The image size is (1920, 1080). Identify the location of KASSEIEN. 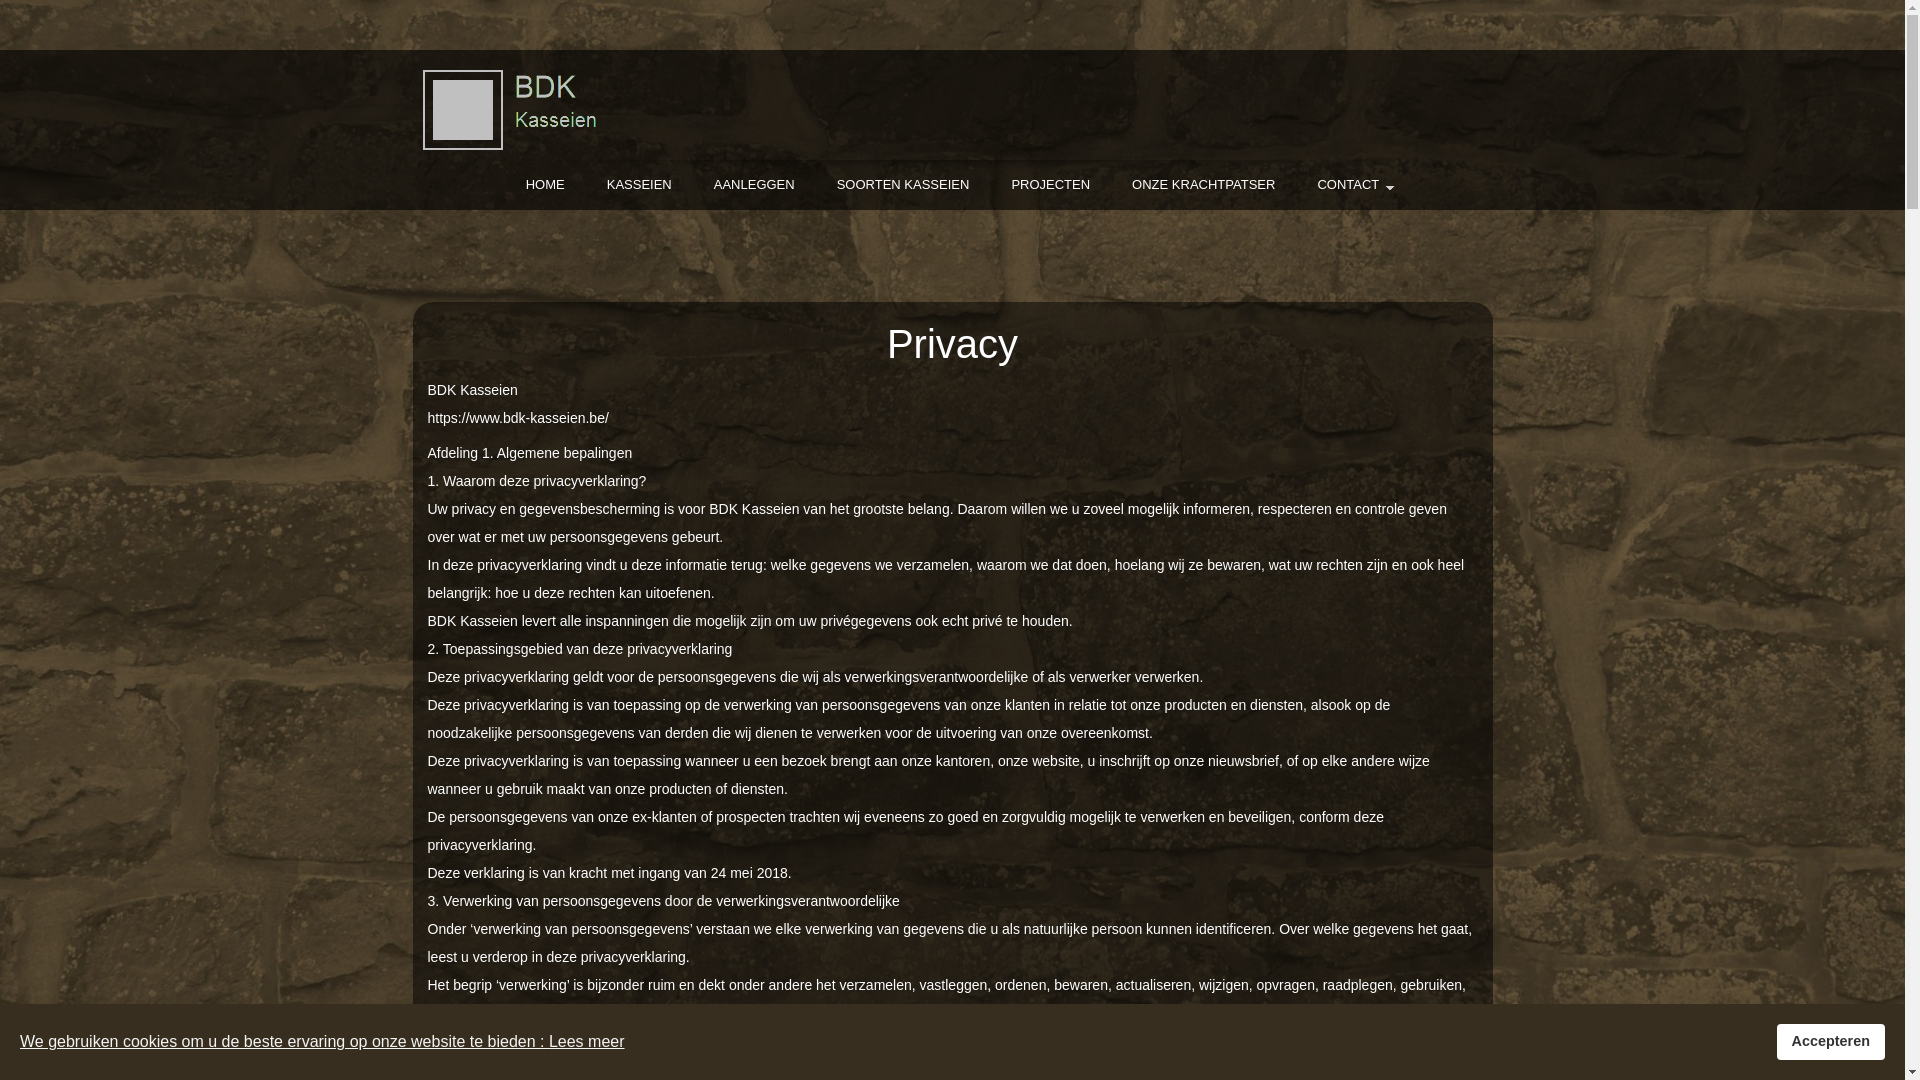
(640, 185).